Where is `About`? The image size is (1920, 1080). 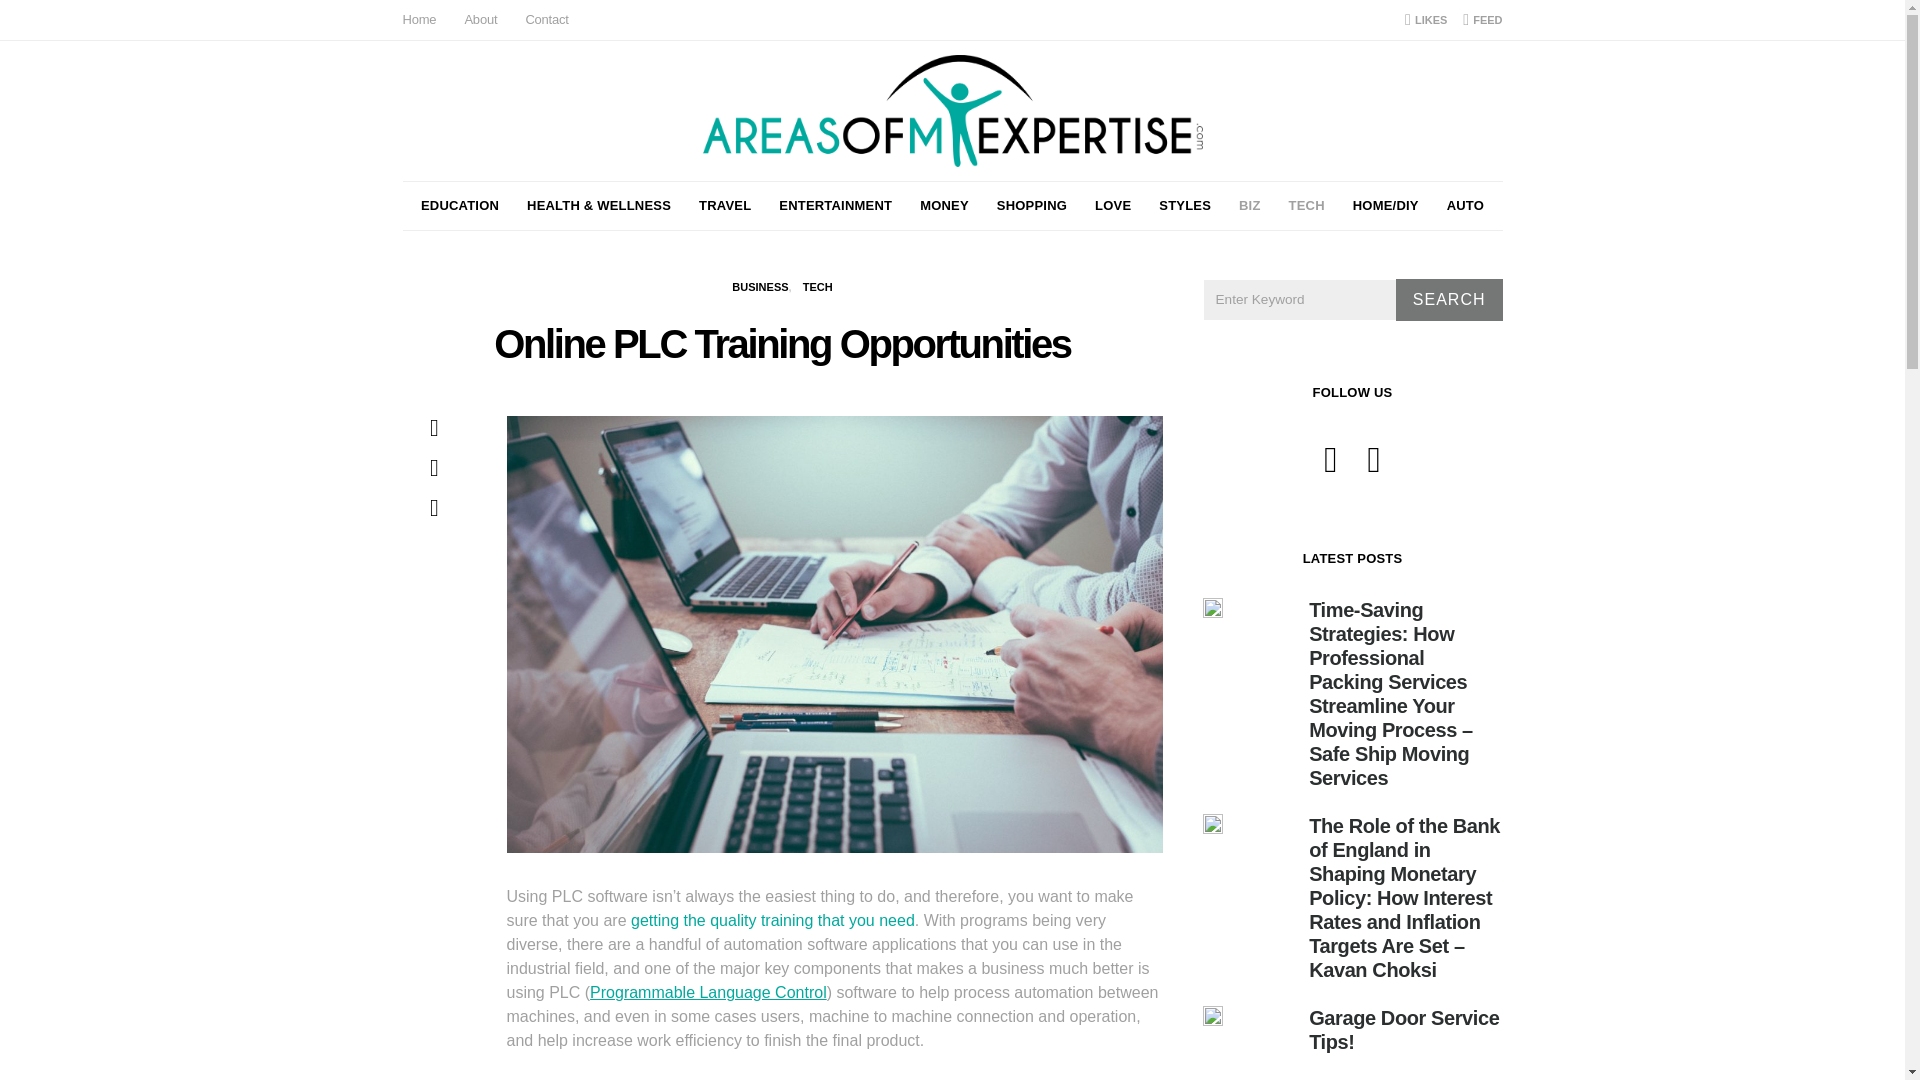 About is located at coordinates (480, 20).